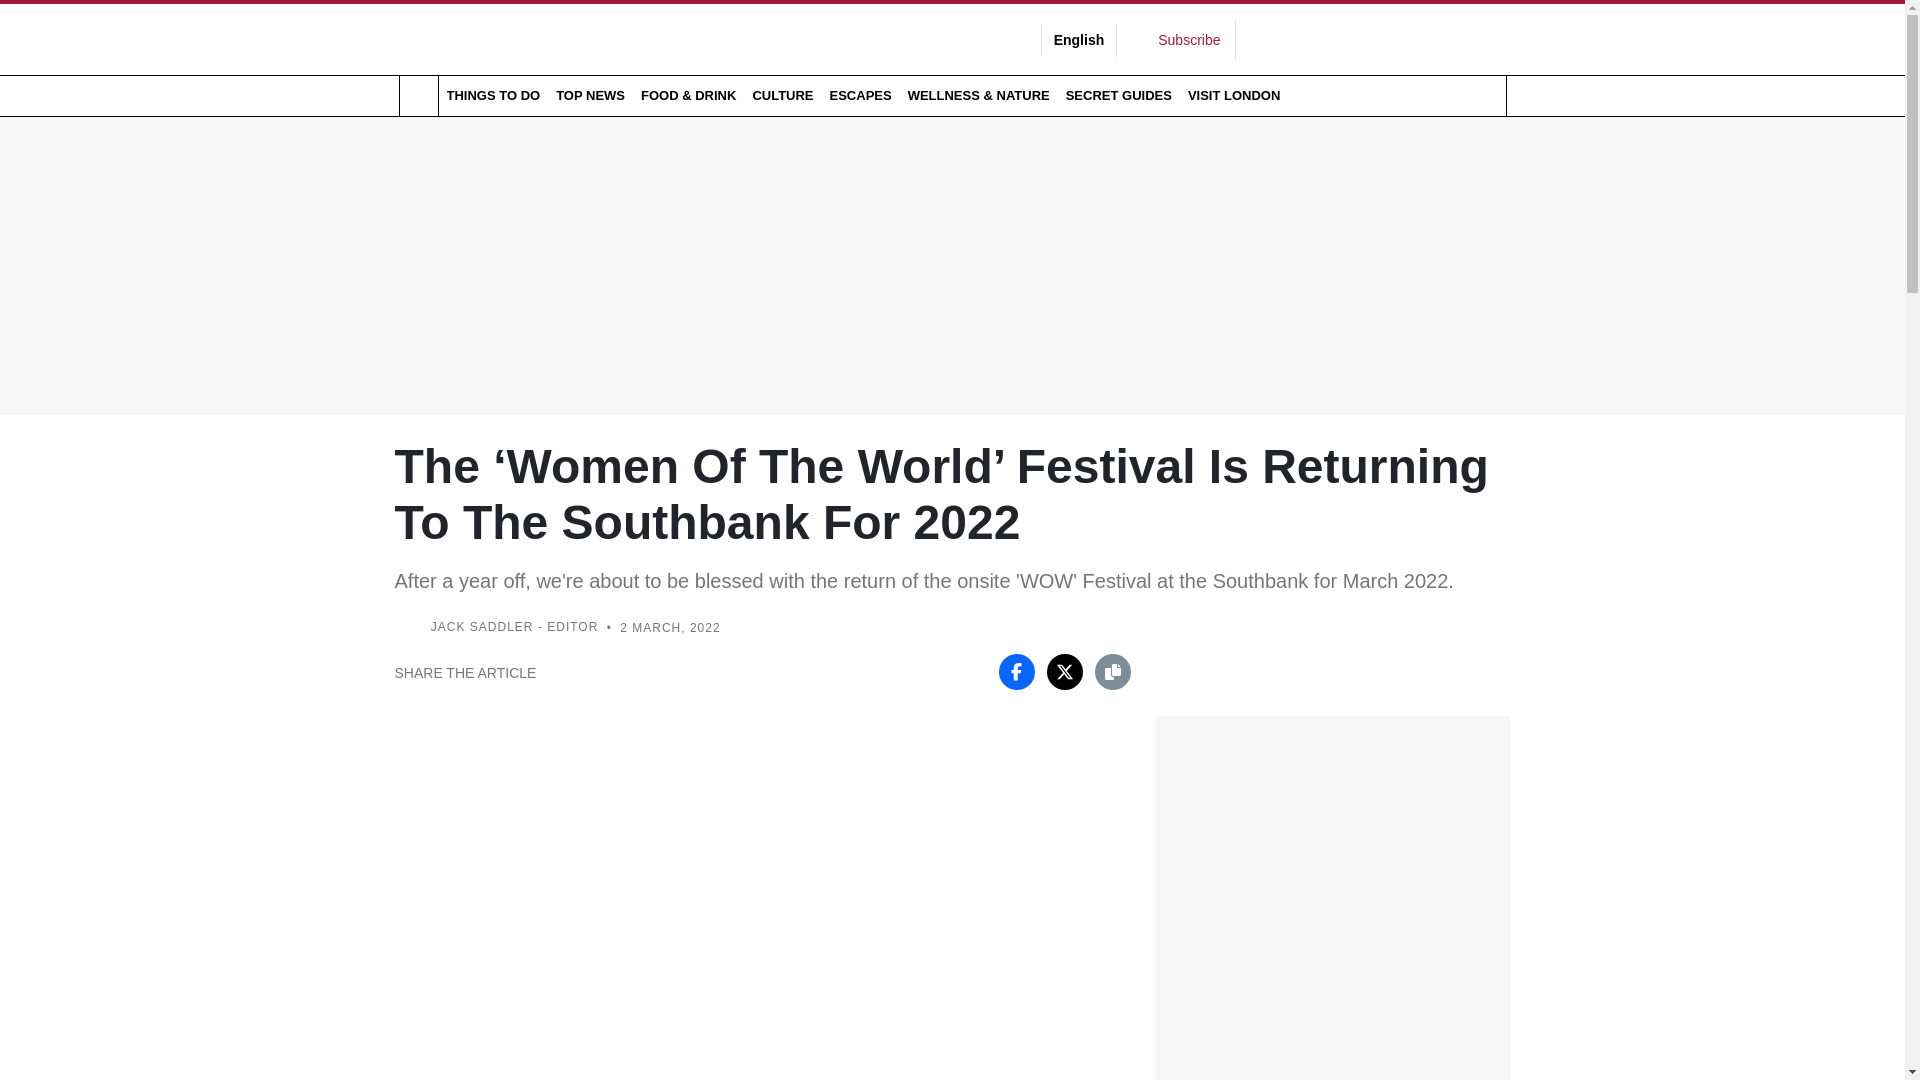 This screenshot has height=1080, width=1920. I want to click on ESCAPES, so click(860, 95).